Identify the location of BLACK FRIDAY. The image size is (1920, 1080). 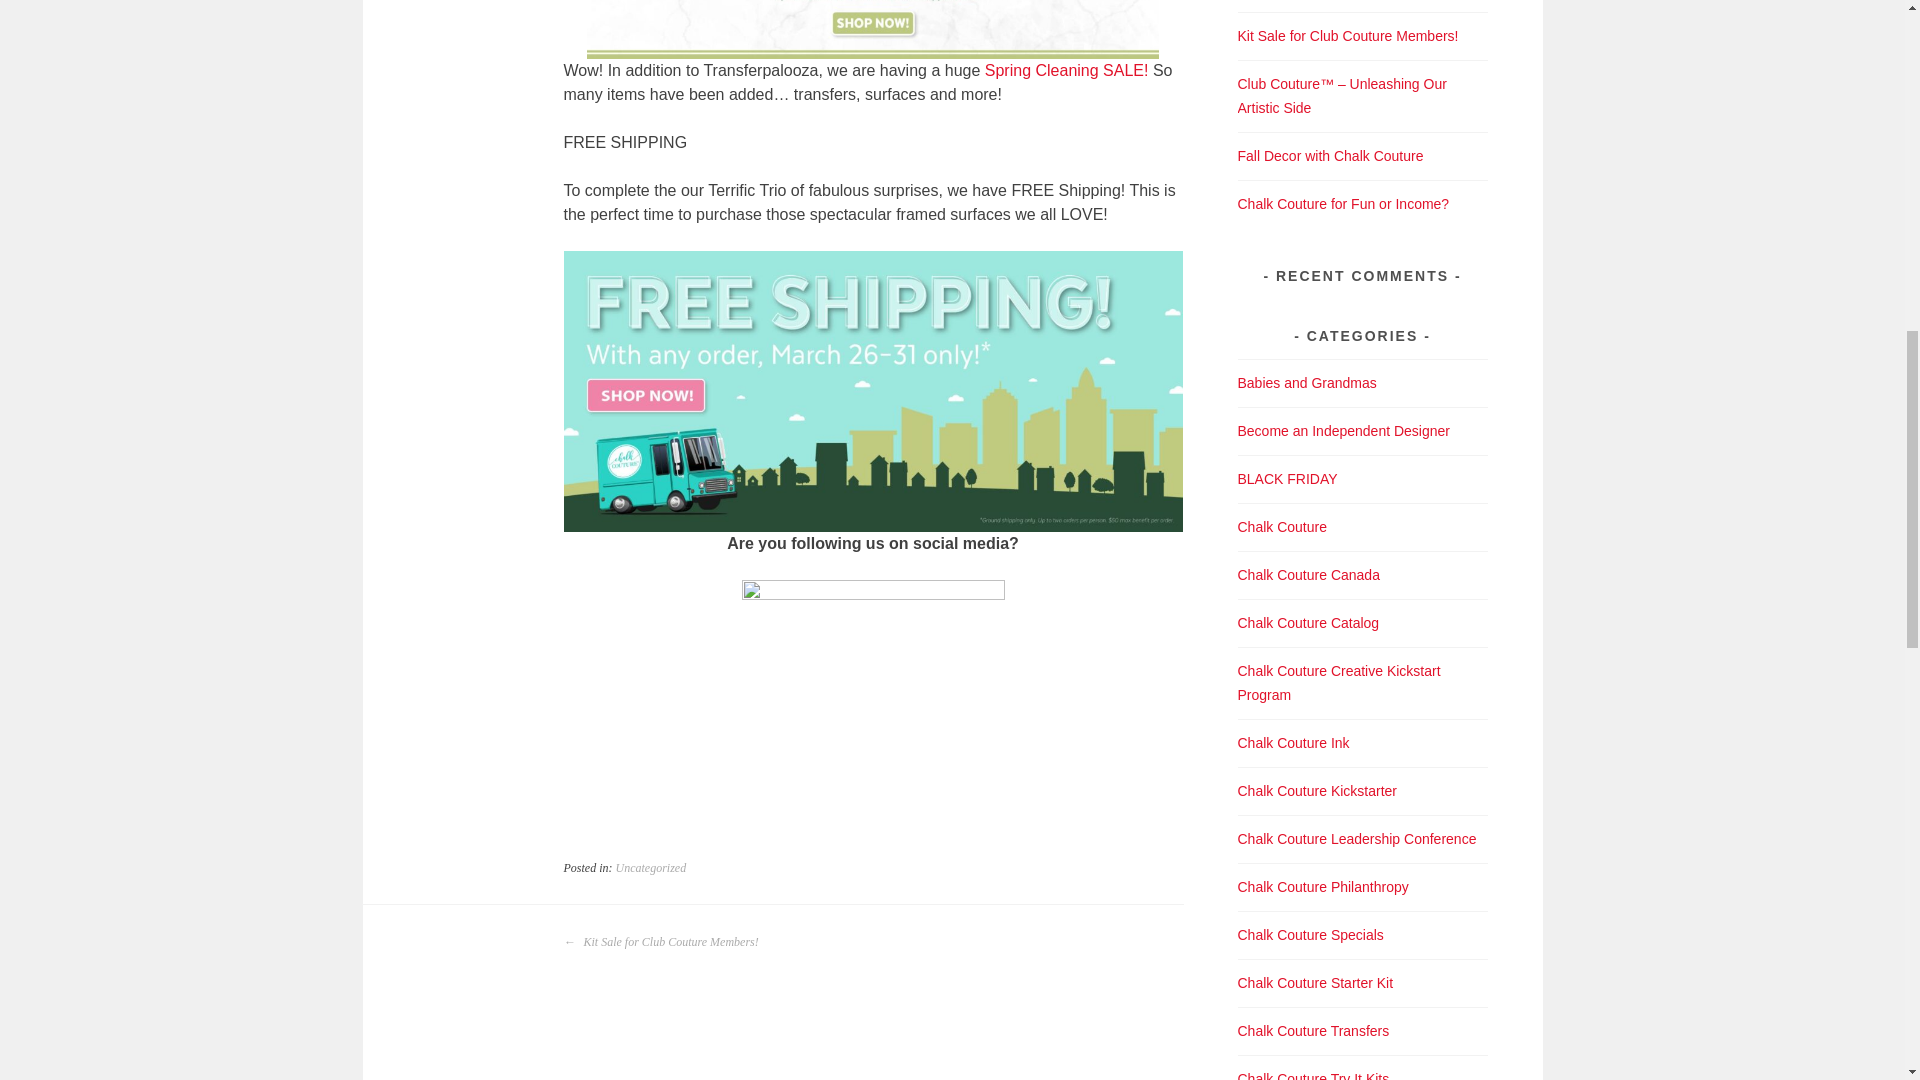
(1288, 478).